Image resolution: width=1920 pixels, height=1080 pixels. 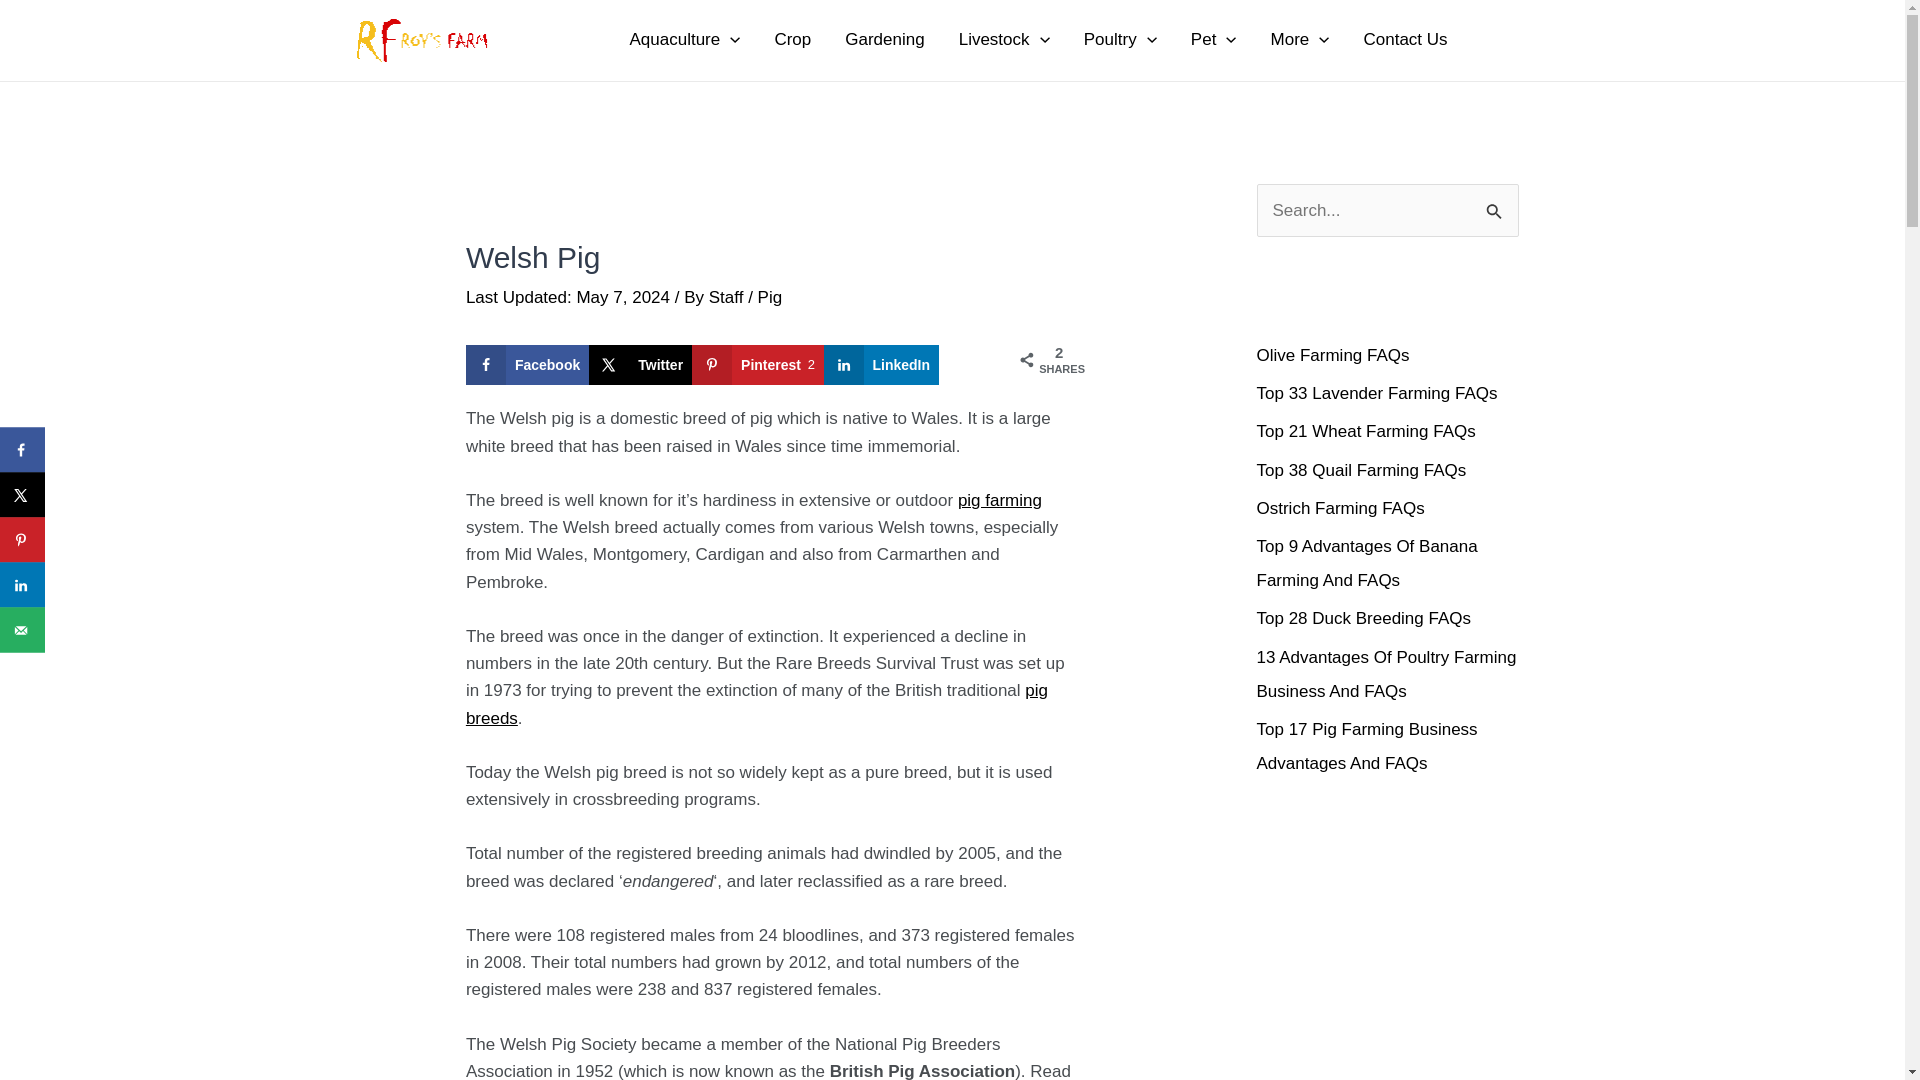 I want to click on Share on LinkedIn, so click(x=882, y=364).